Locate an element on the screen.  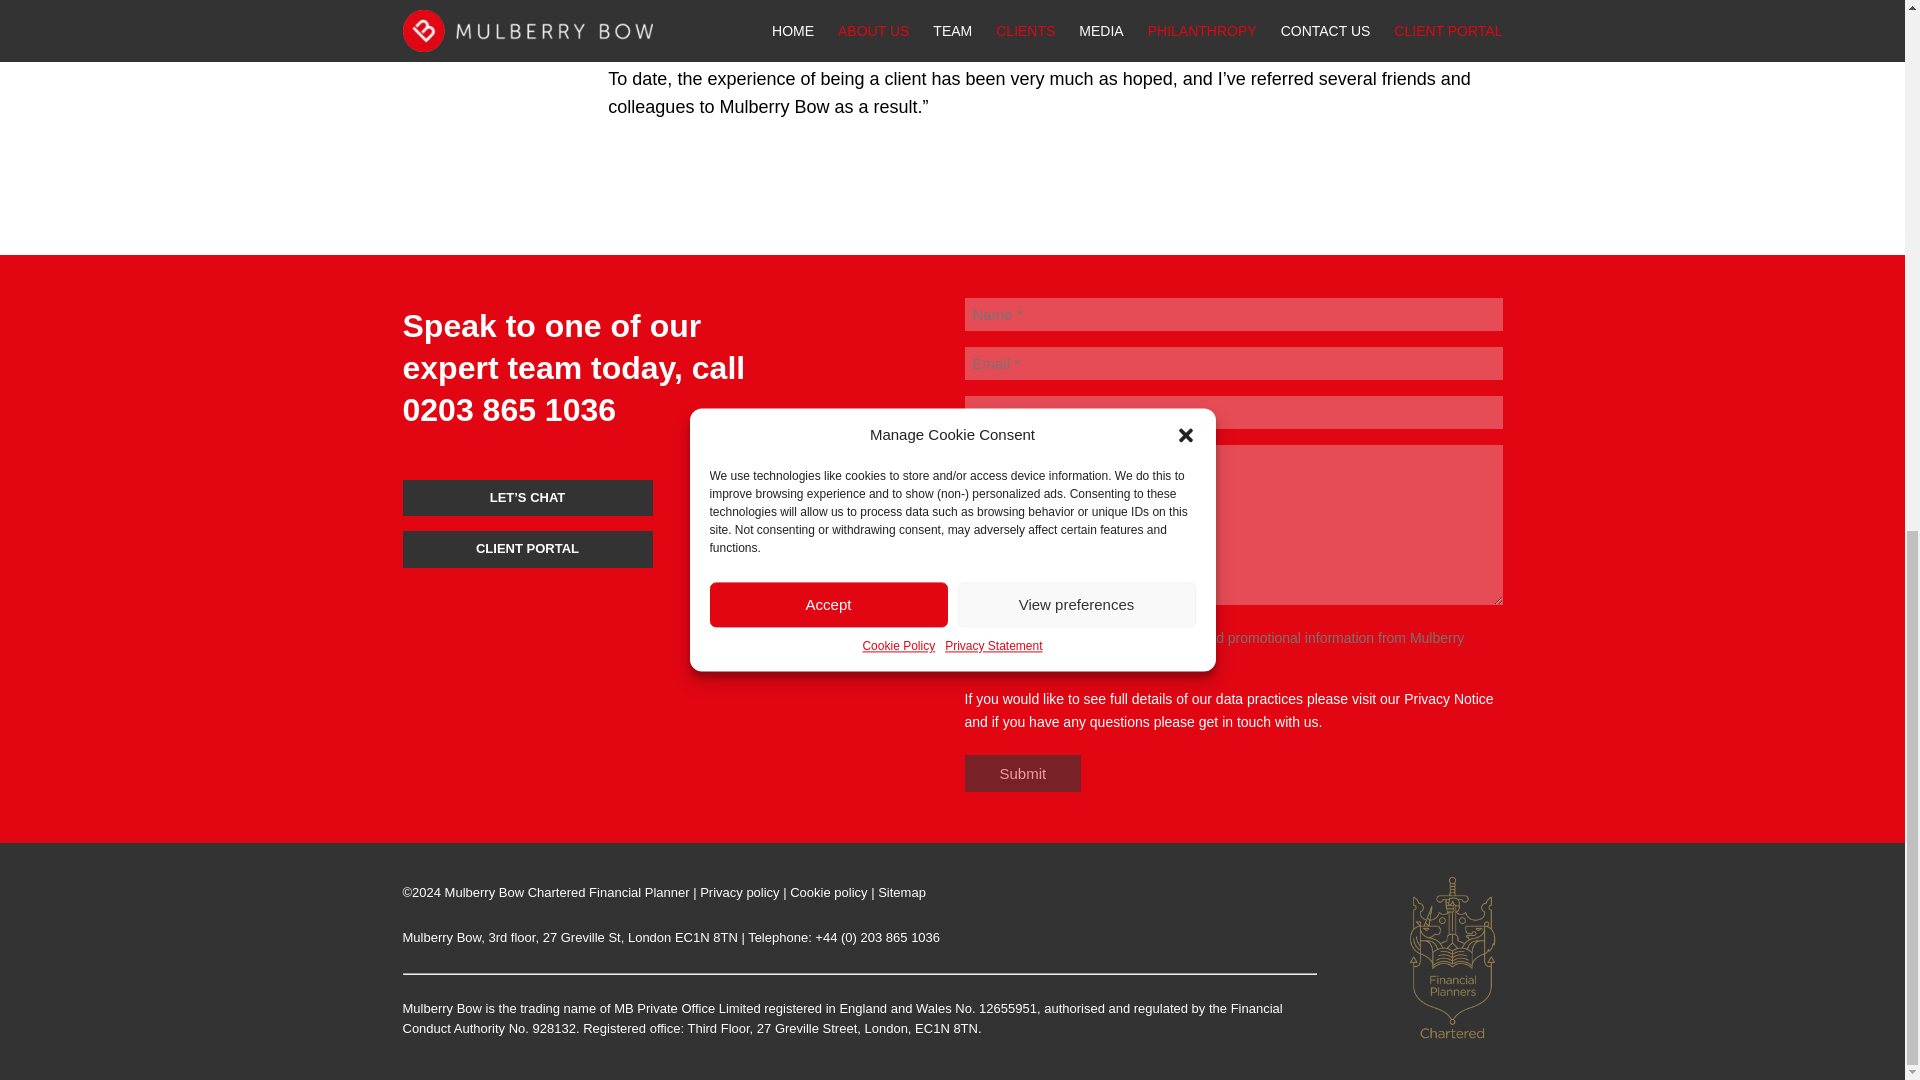
Submit is located at coordinates (1022, 772).